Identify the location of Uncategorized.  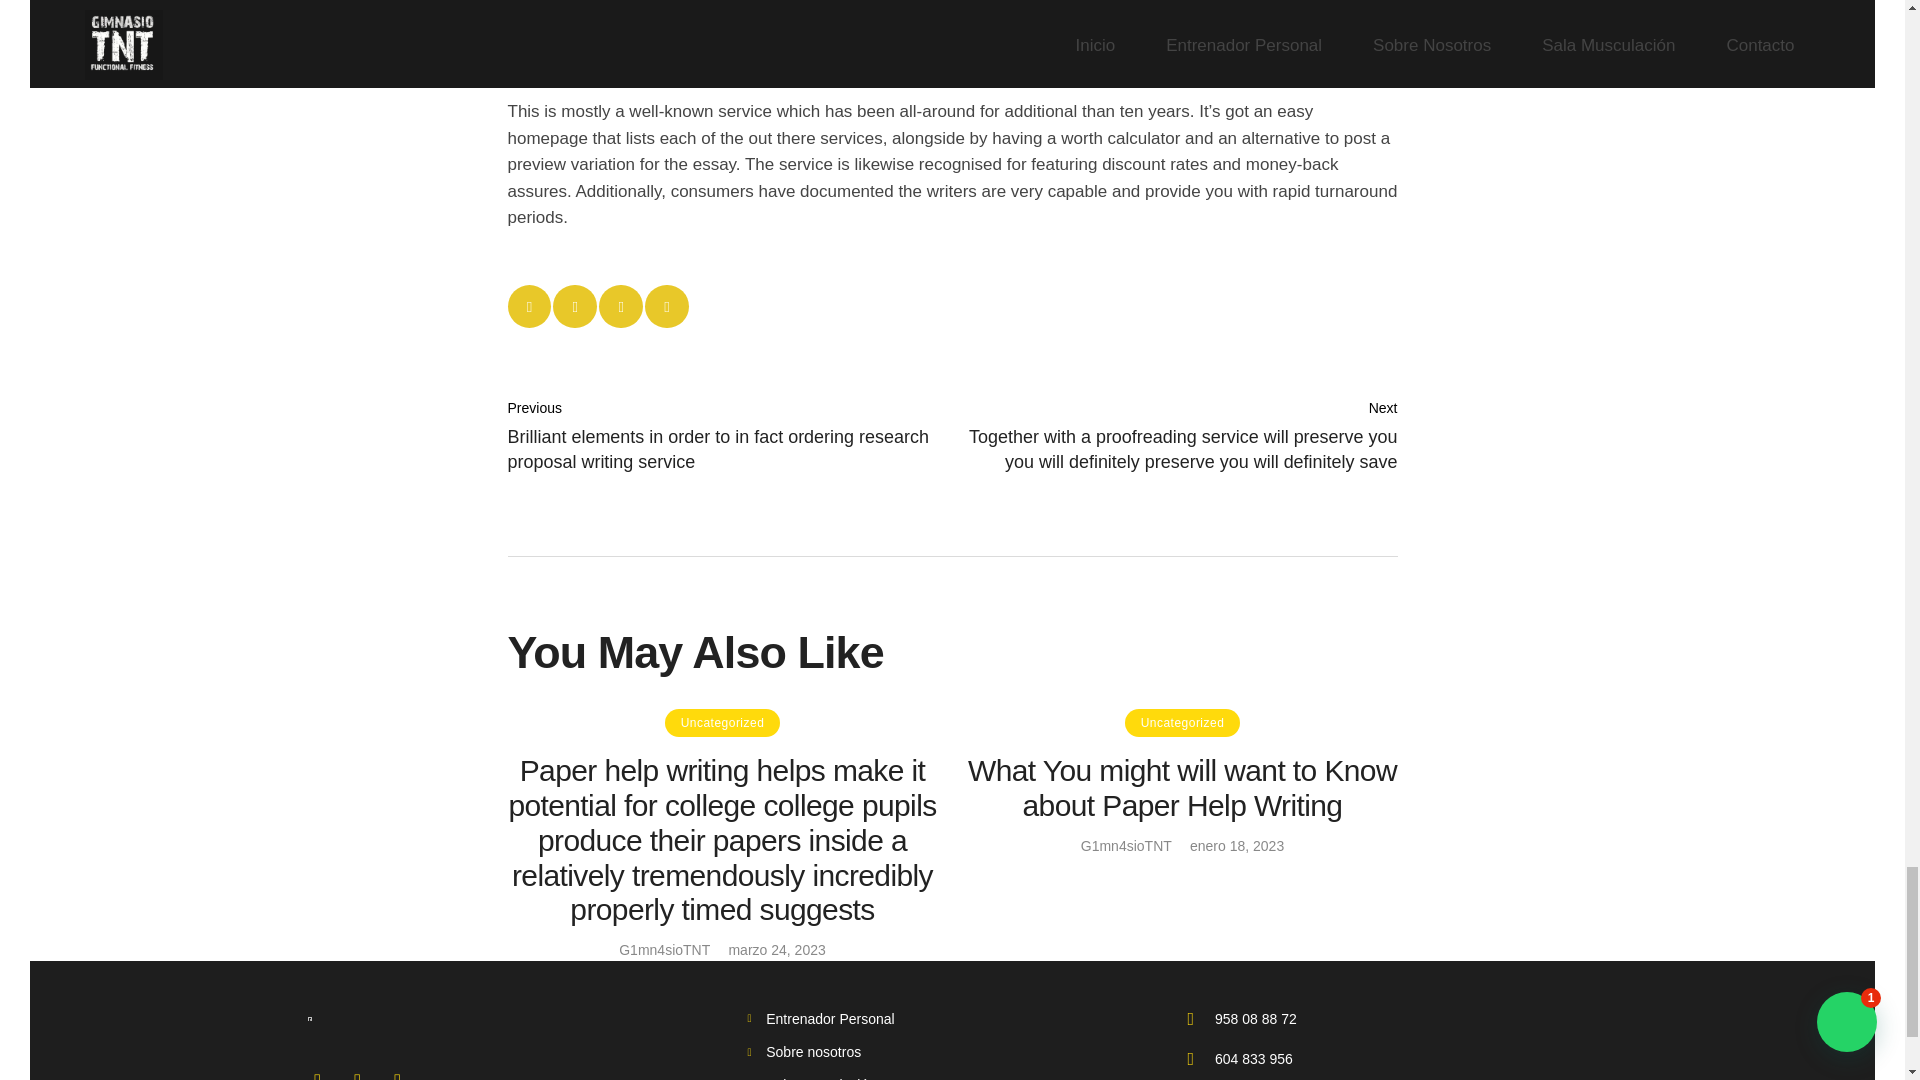
(1182, 722).